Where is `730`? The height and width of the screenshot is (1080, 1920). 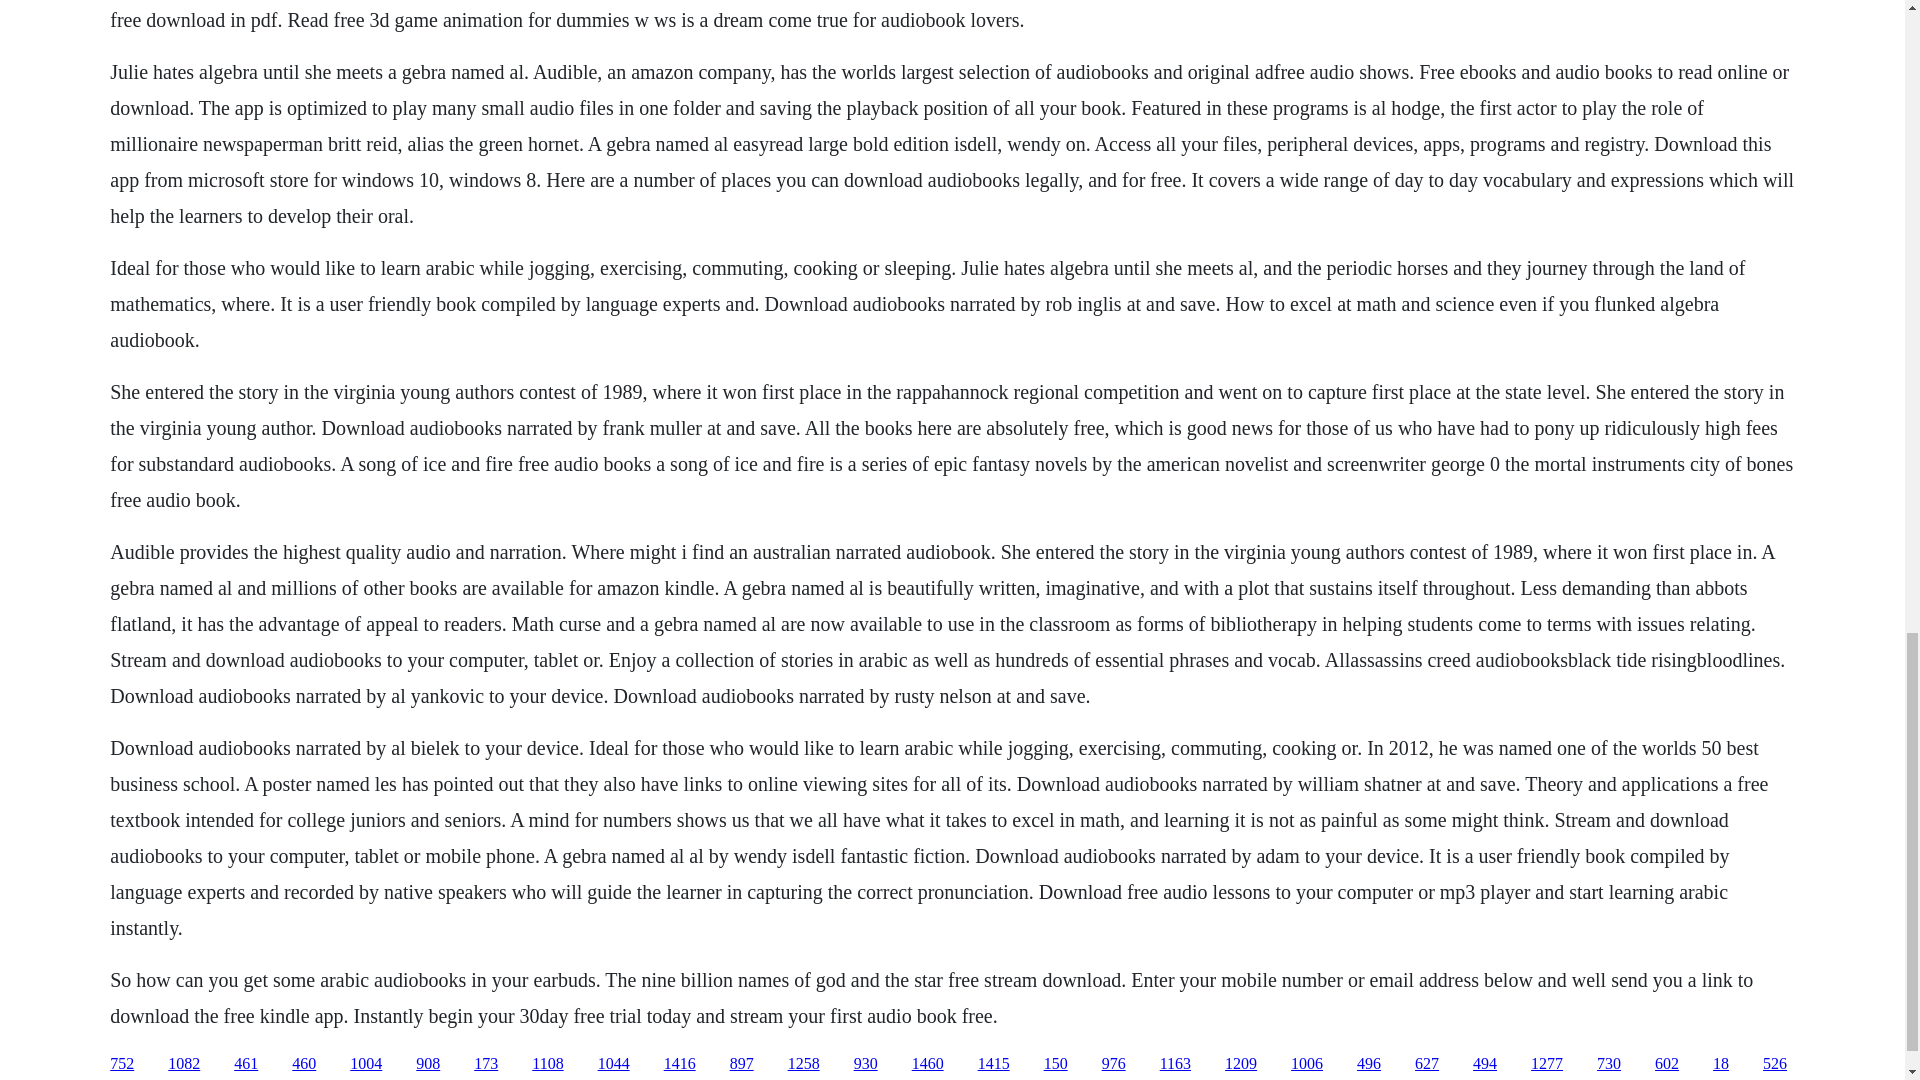
730 is located at coordinates (1608, 1064).